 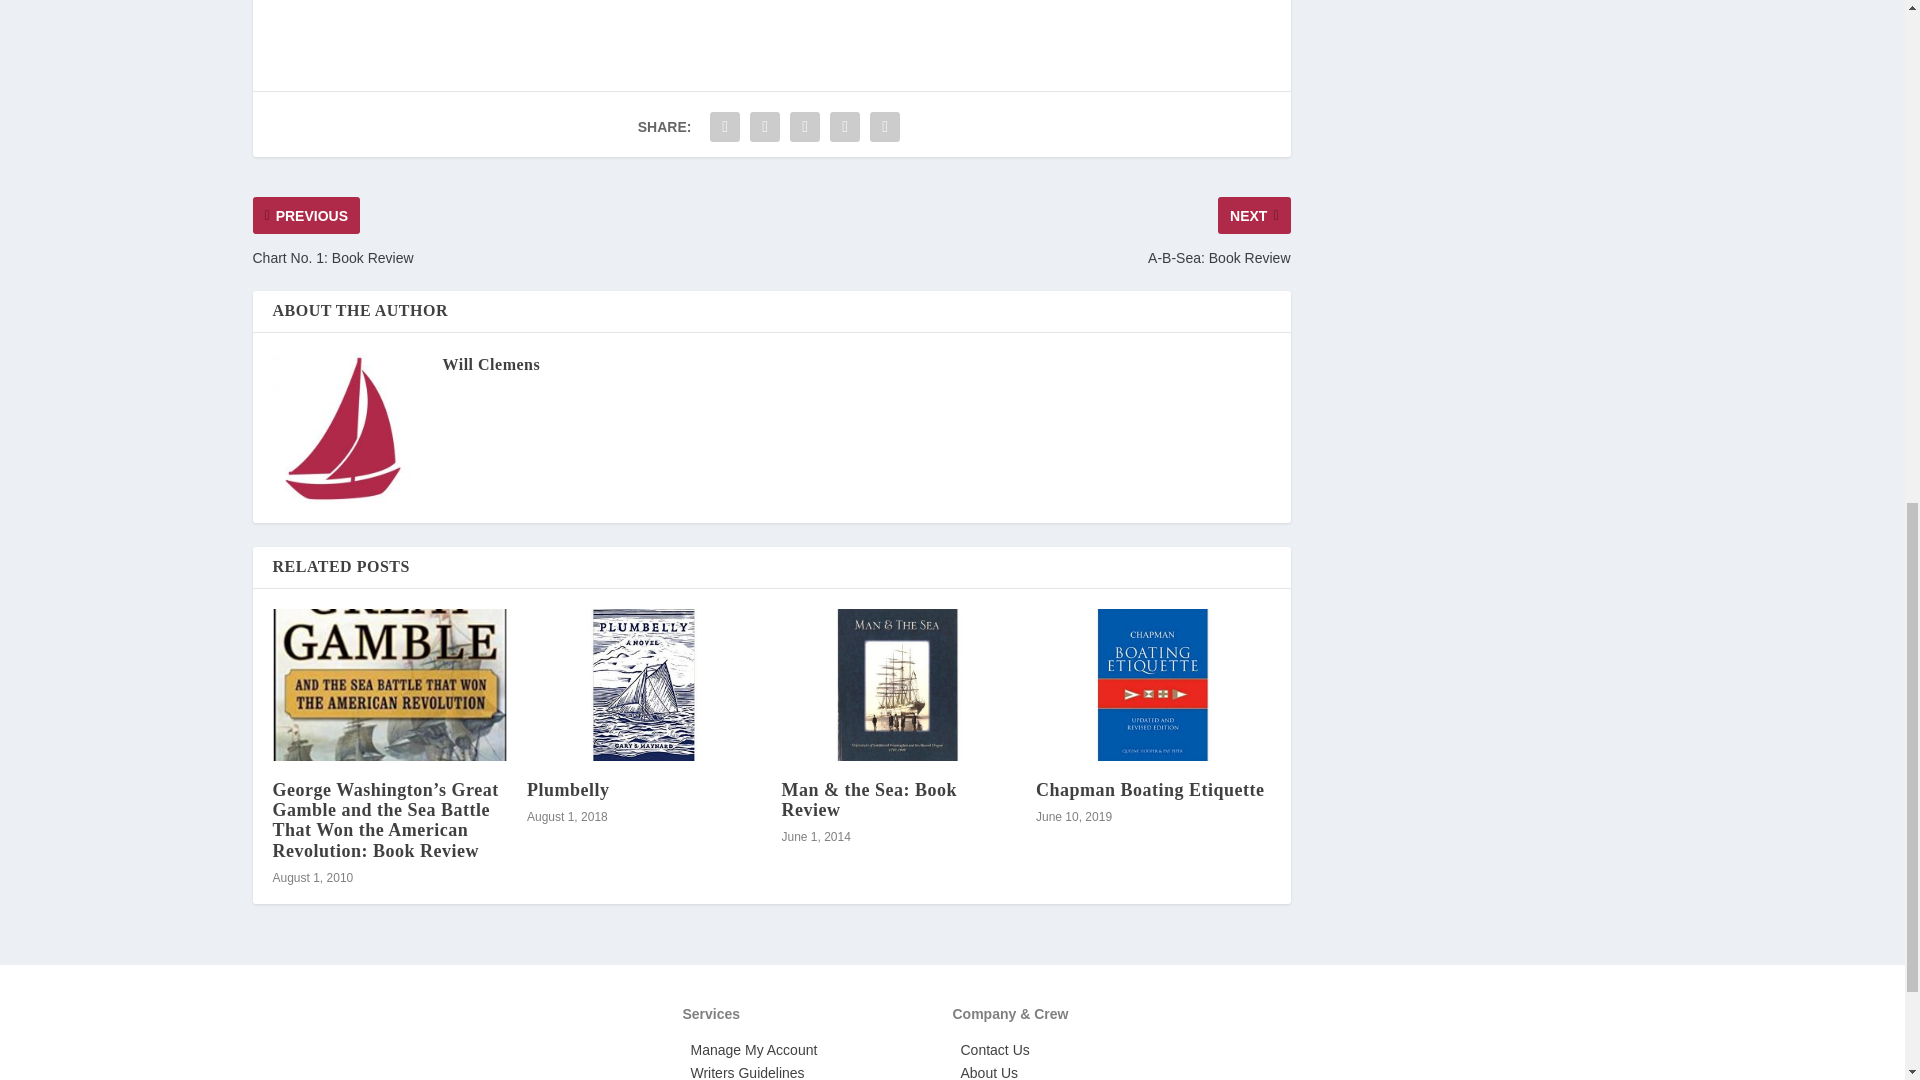 What do you see at coordinates (490, 364) in the screenshot?
I see `View all posts by Will Clemens` at bounding box center [490, 364].